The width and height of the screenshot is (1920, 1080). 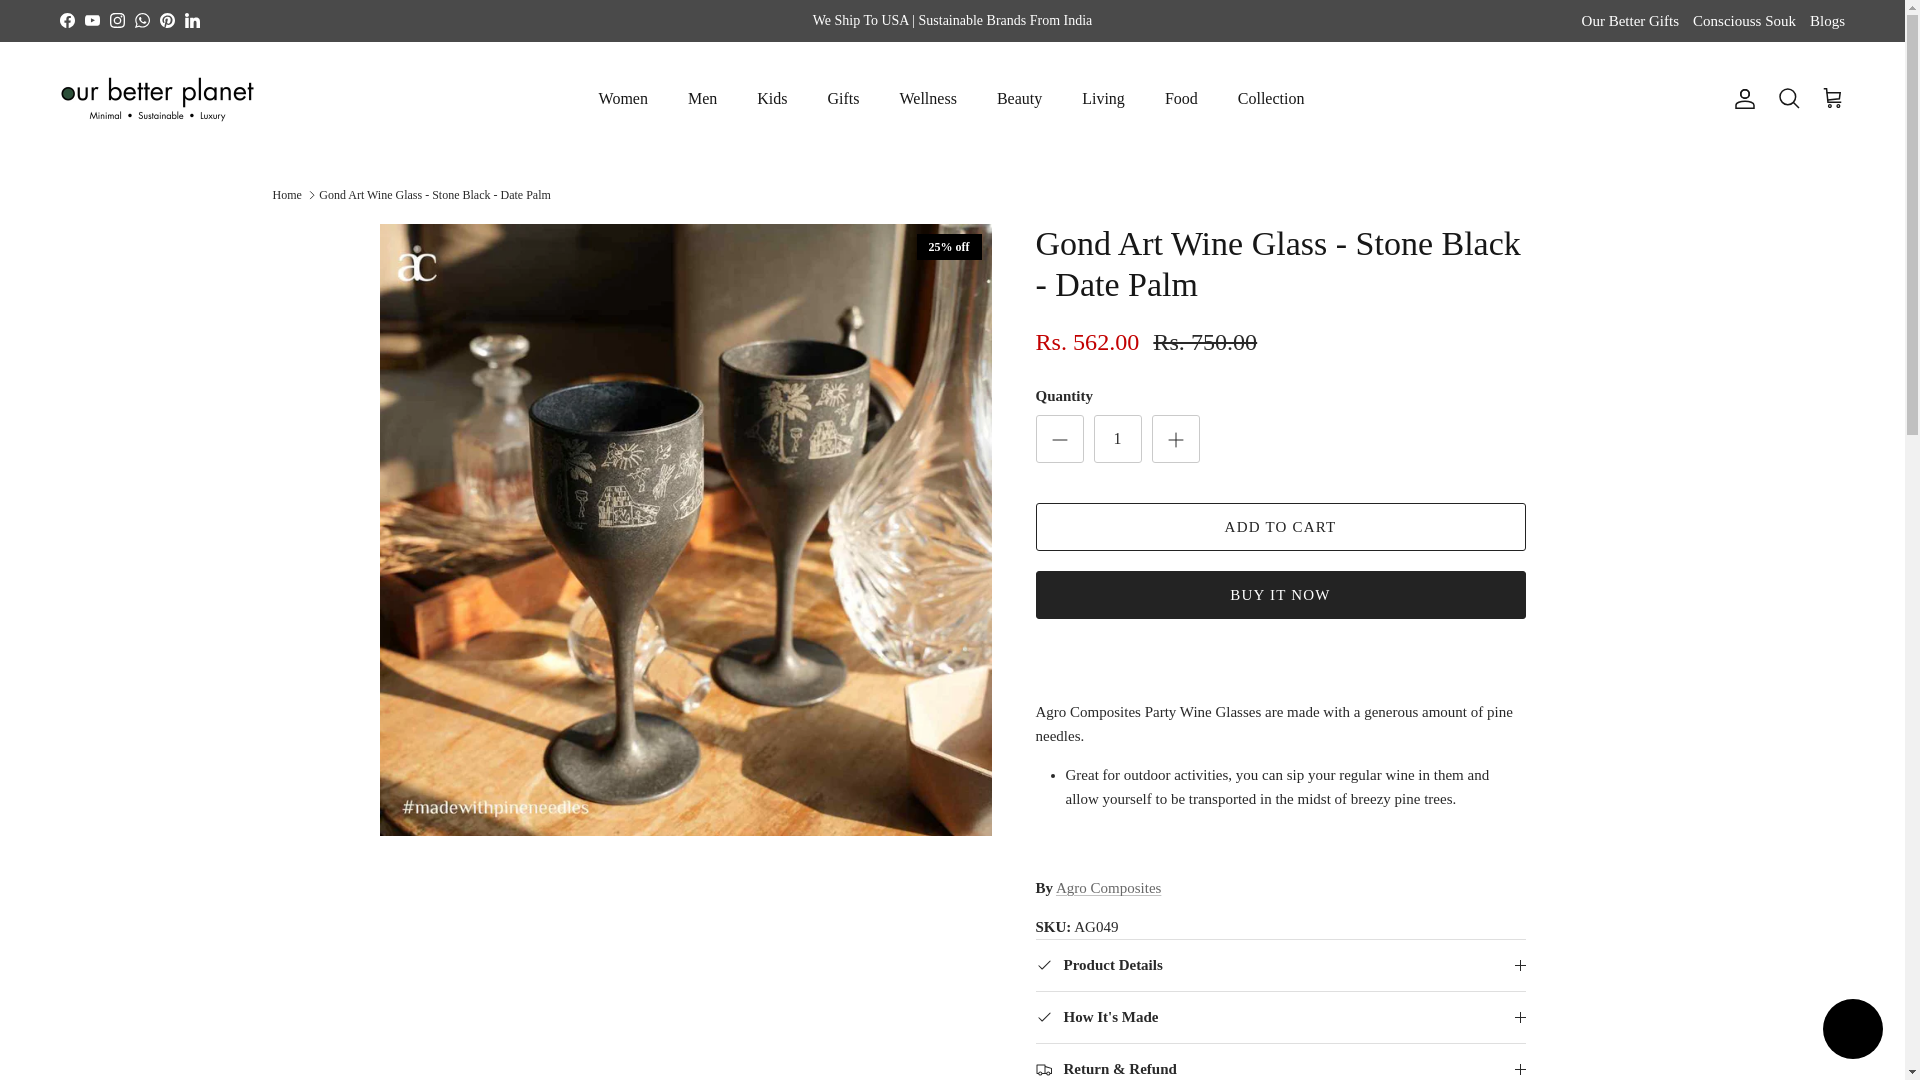 What do you see at coordinates (772, 98) in the screenshot?
I see `Kids` at bounding box center [772, 98].